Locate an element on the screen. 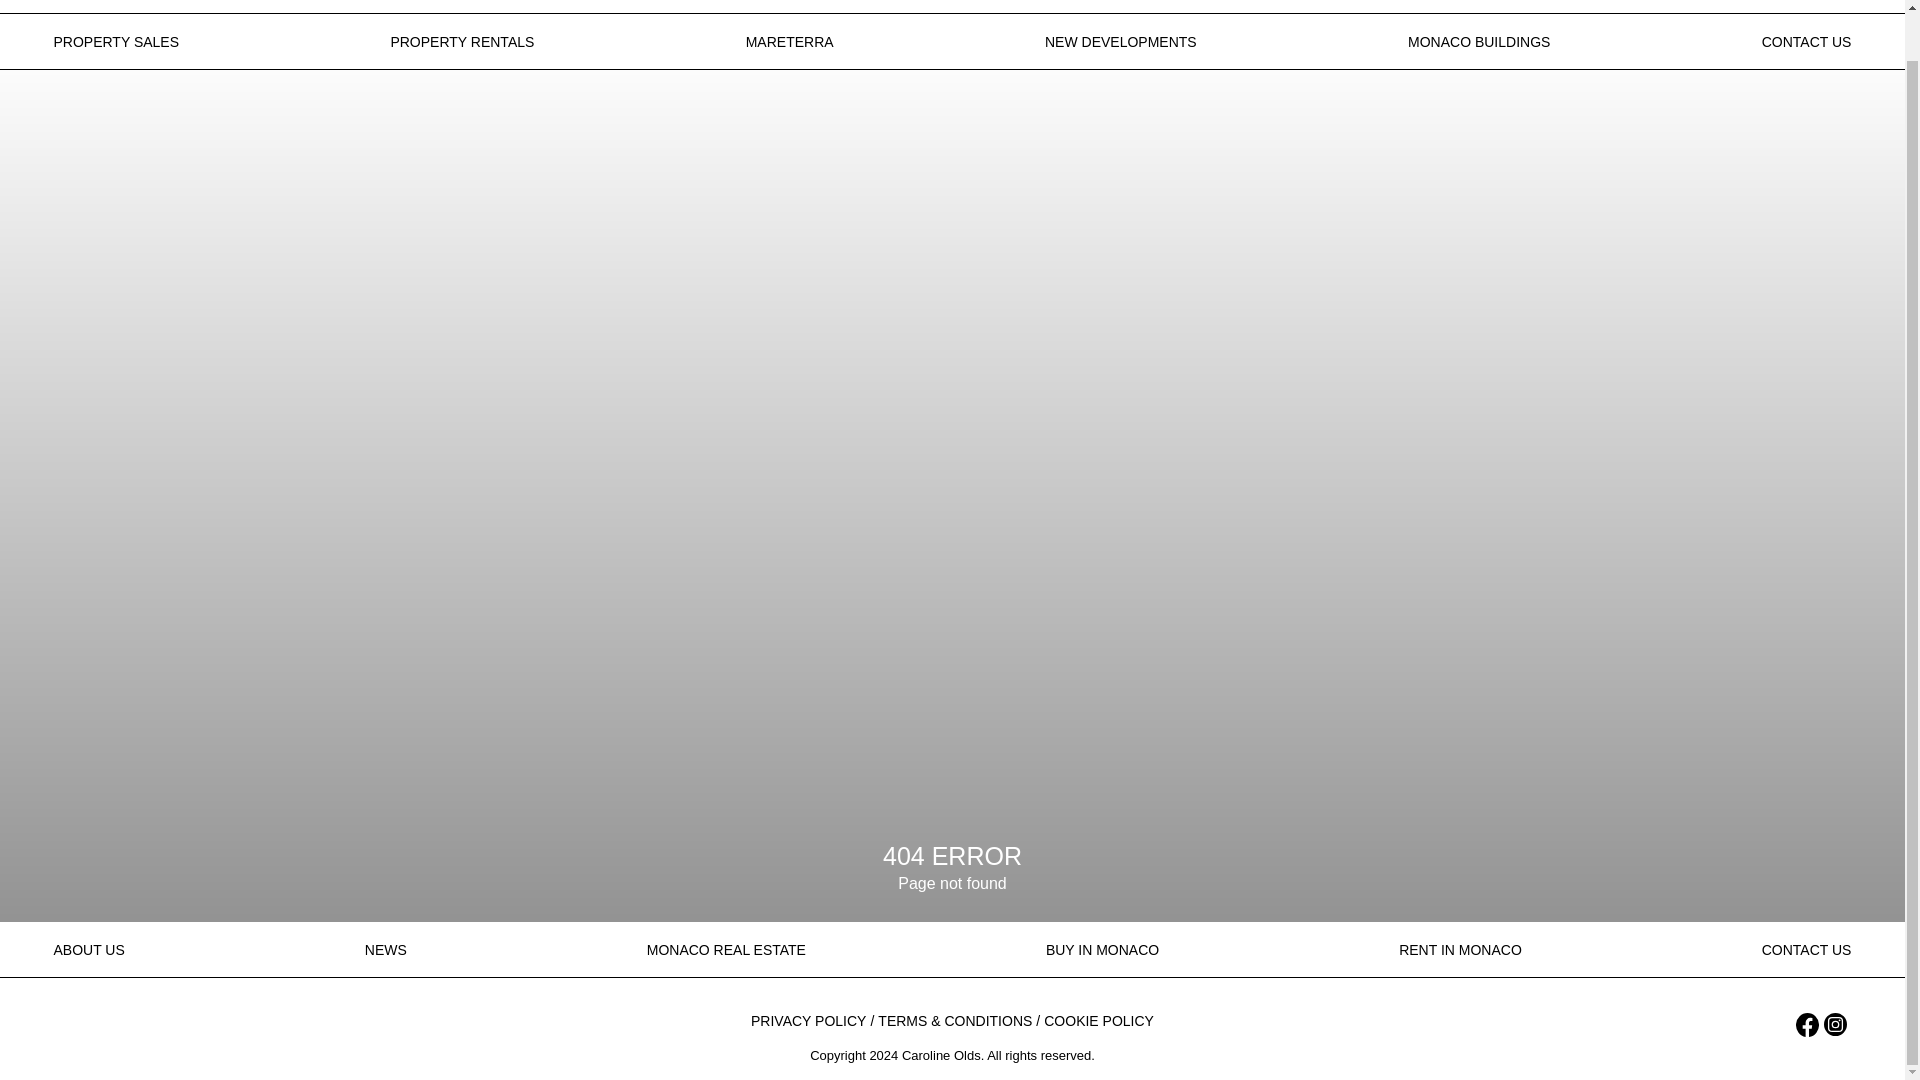 The width and height of the screenshot is (1920, 1080). MONACO BUILDINGS is located at coordinates (1478, 42).